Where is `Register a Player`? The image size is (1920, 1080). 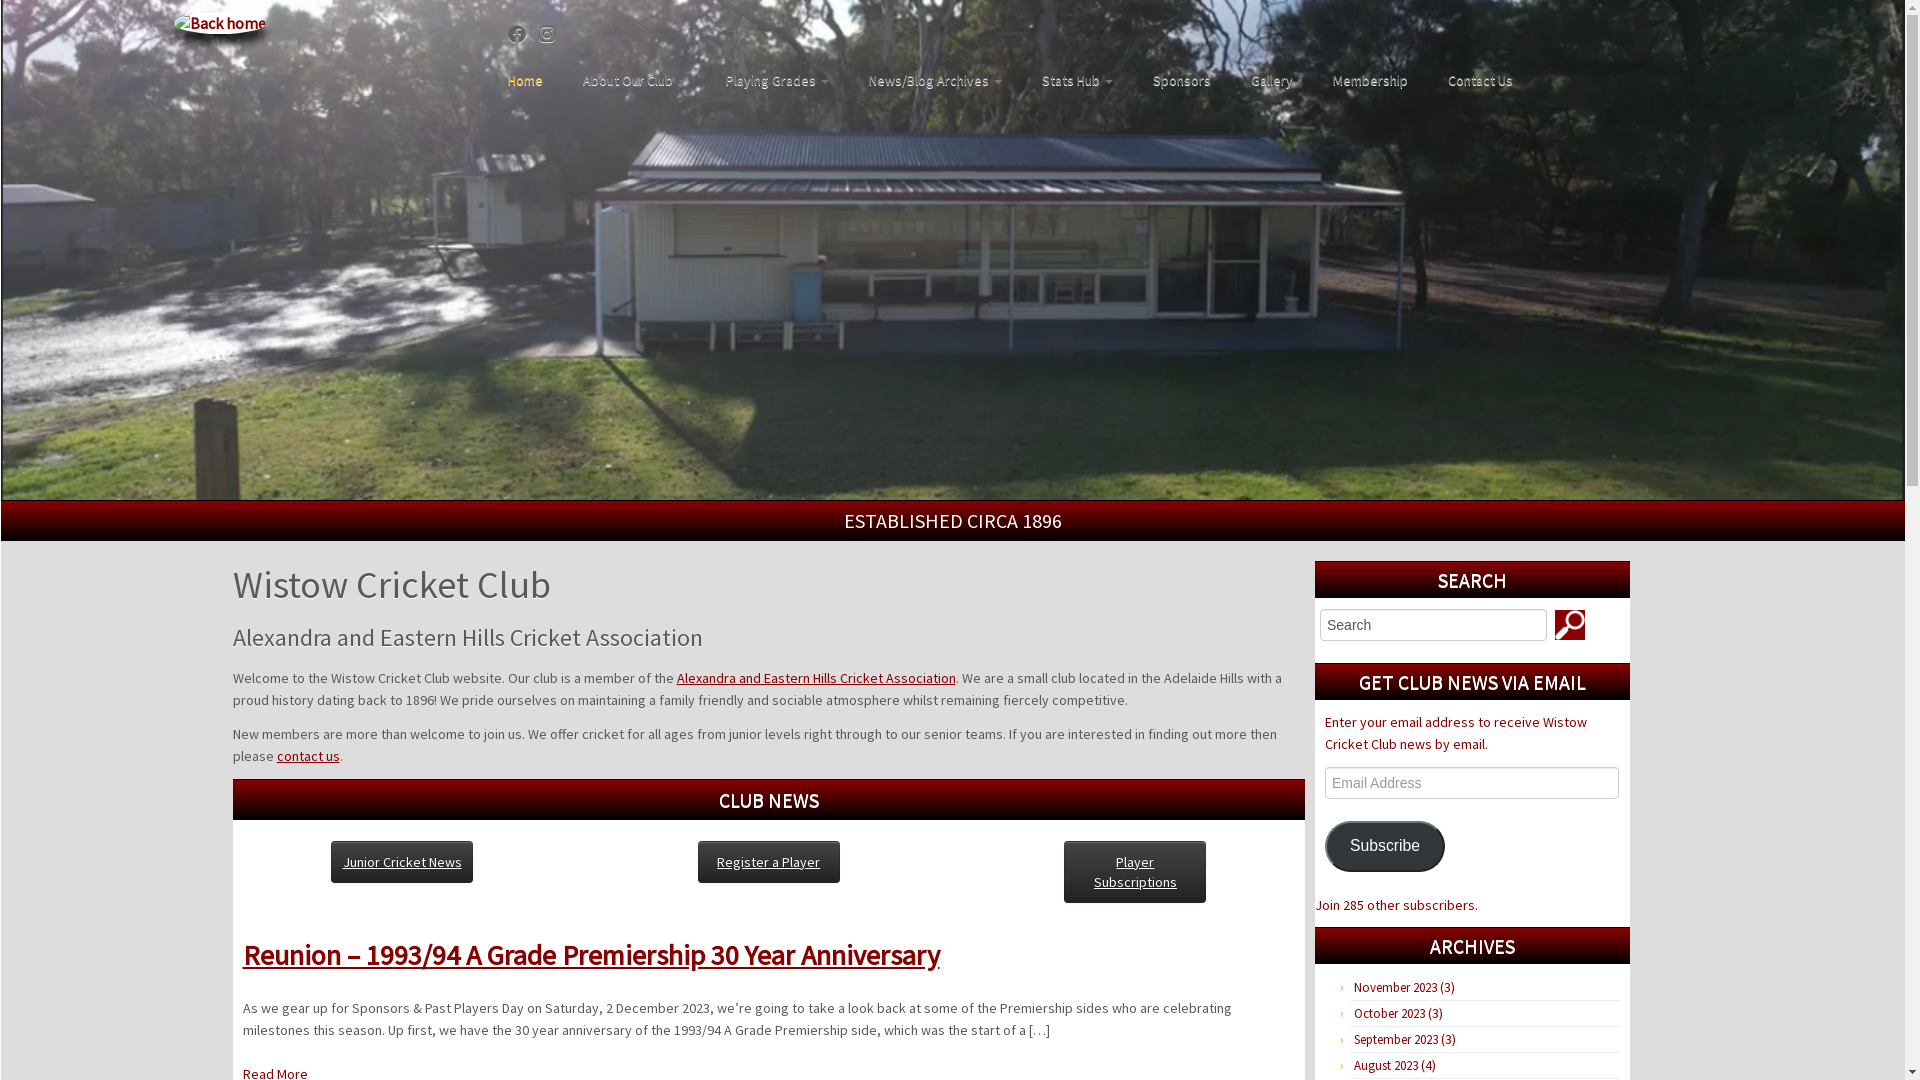
Register a Player is located at coordinates (769, 862).